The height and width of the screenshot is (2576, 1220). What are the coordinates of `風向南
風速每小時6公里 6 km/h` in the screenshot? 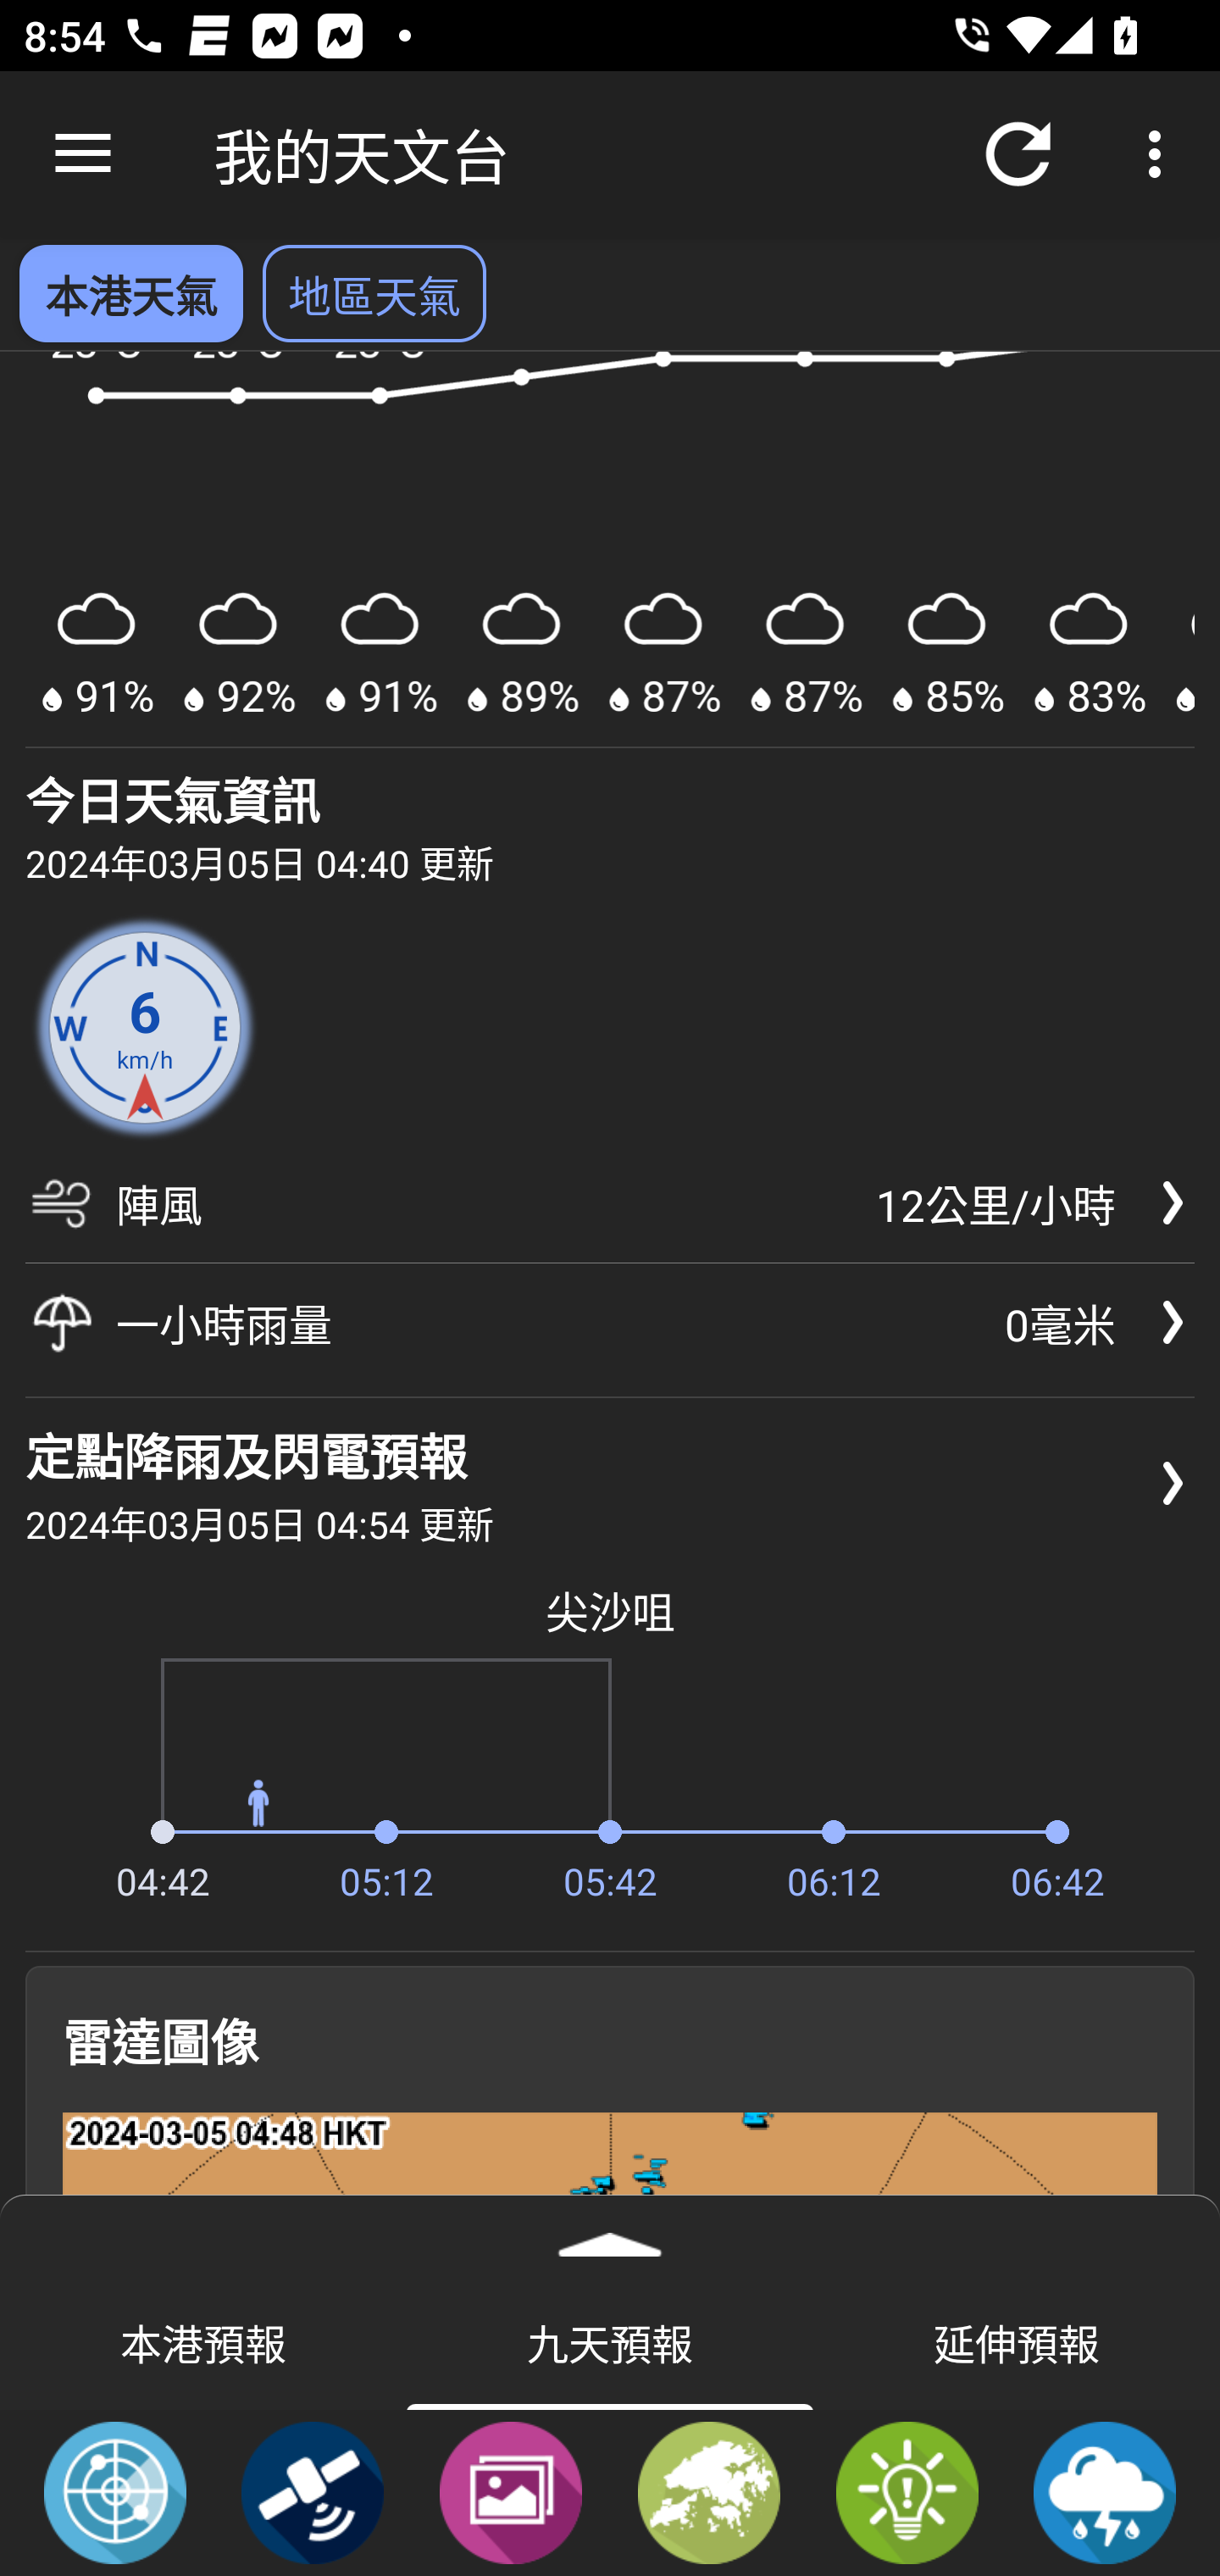 It's located at (145, 1027).